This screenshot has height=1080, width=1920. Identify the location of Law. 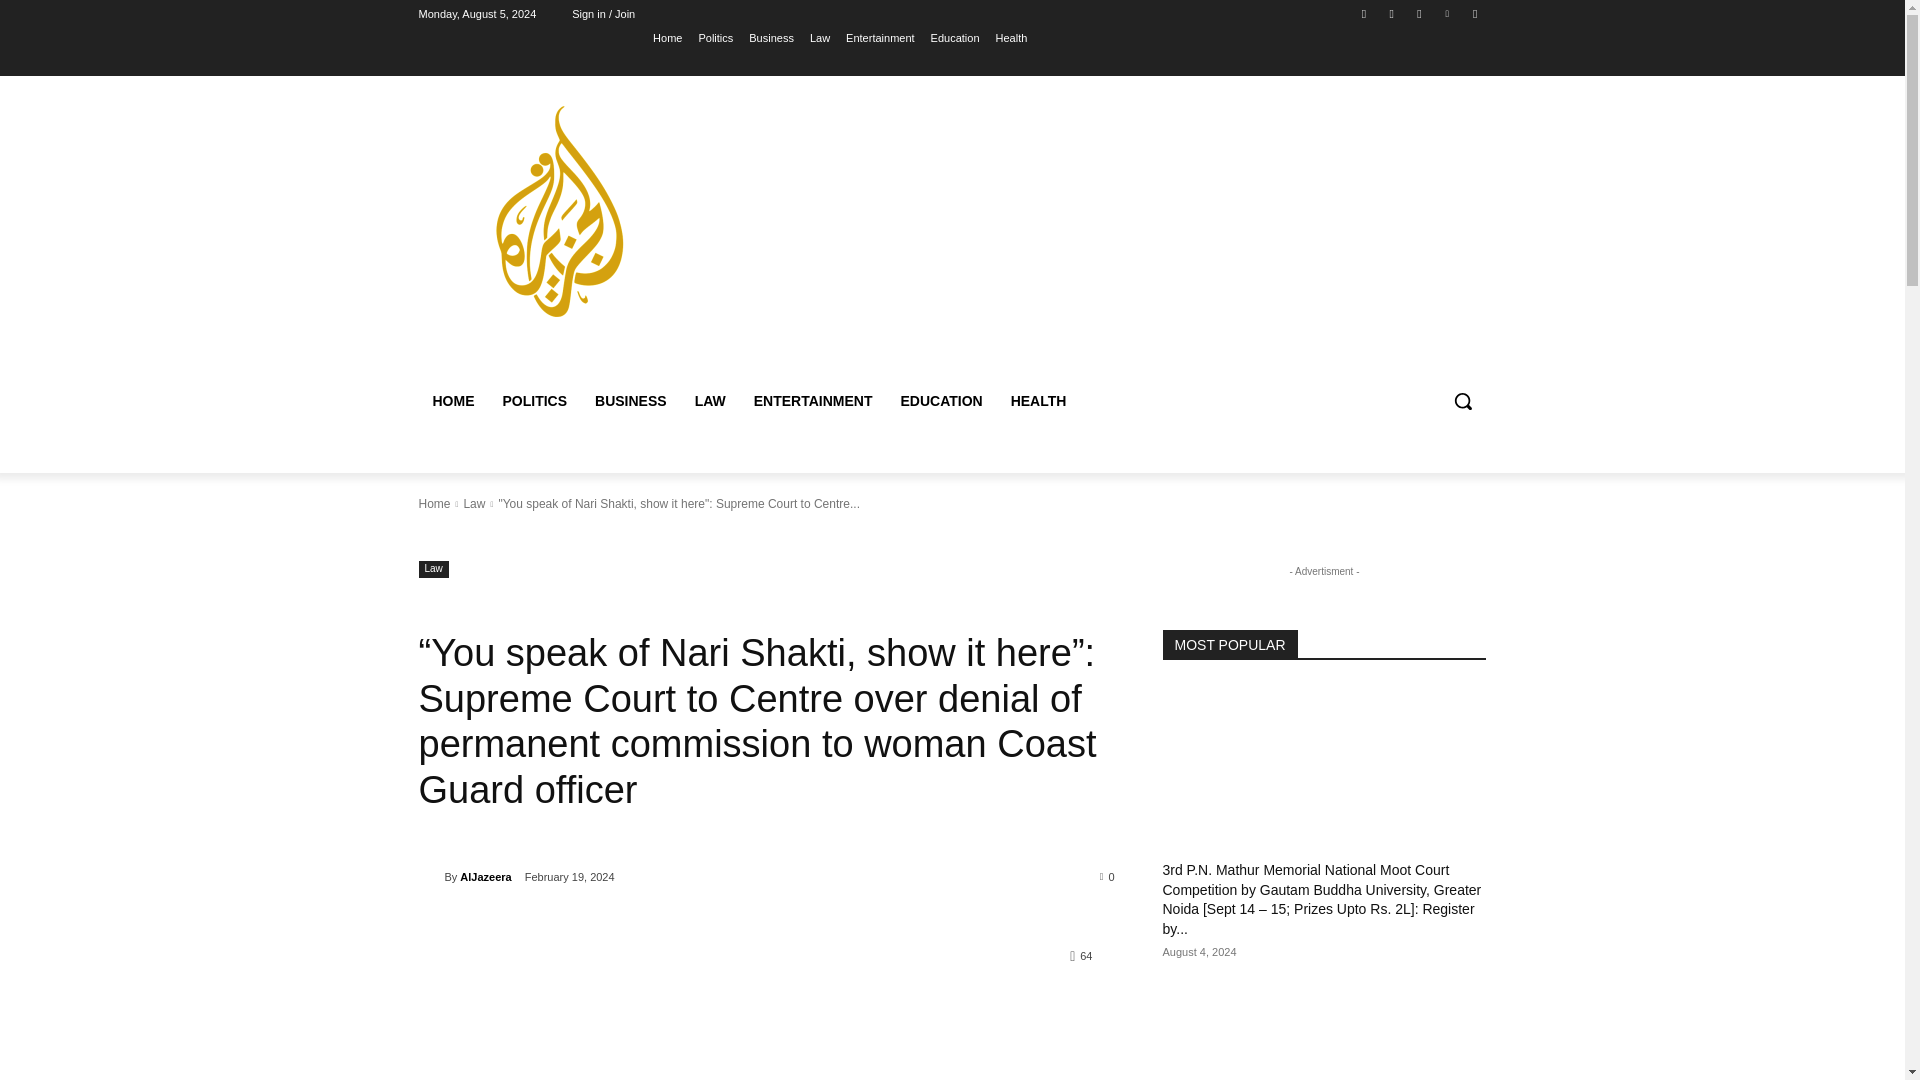
(474, 503).